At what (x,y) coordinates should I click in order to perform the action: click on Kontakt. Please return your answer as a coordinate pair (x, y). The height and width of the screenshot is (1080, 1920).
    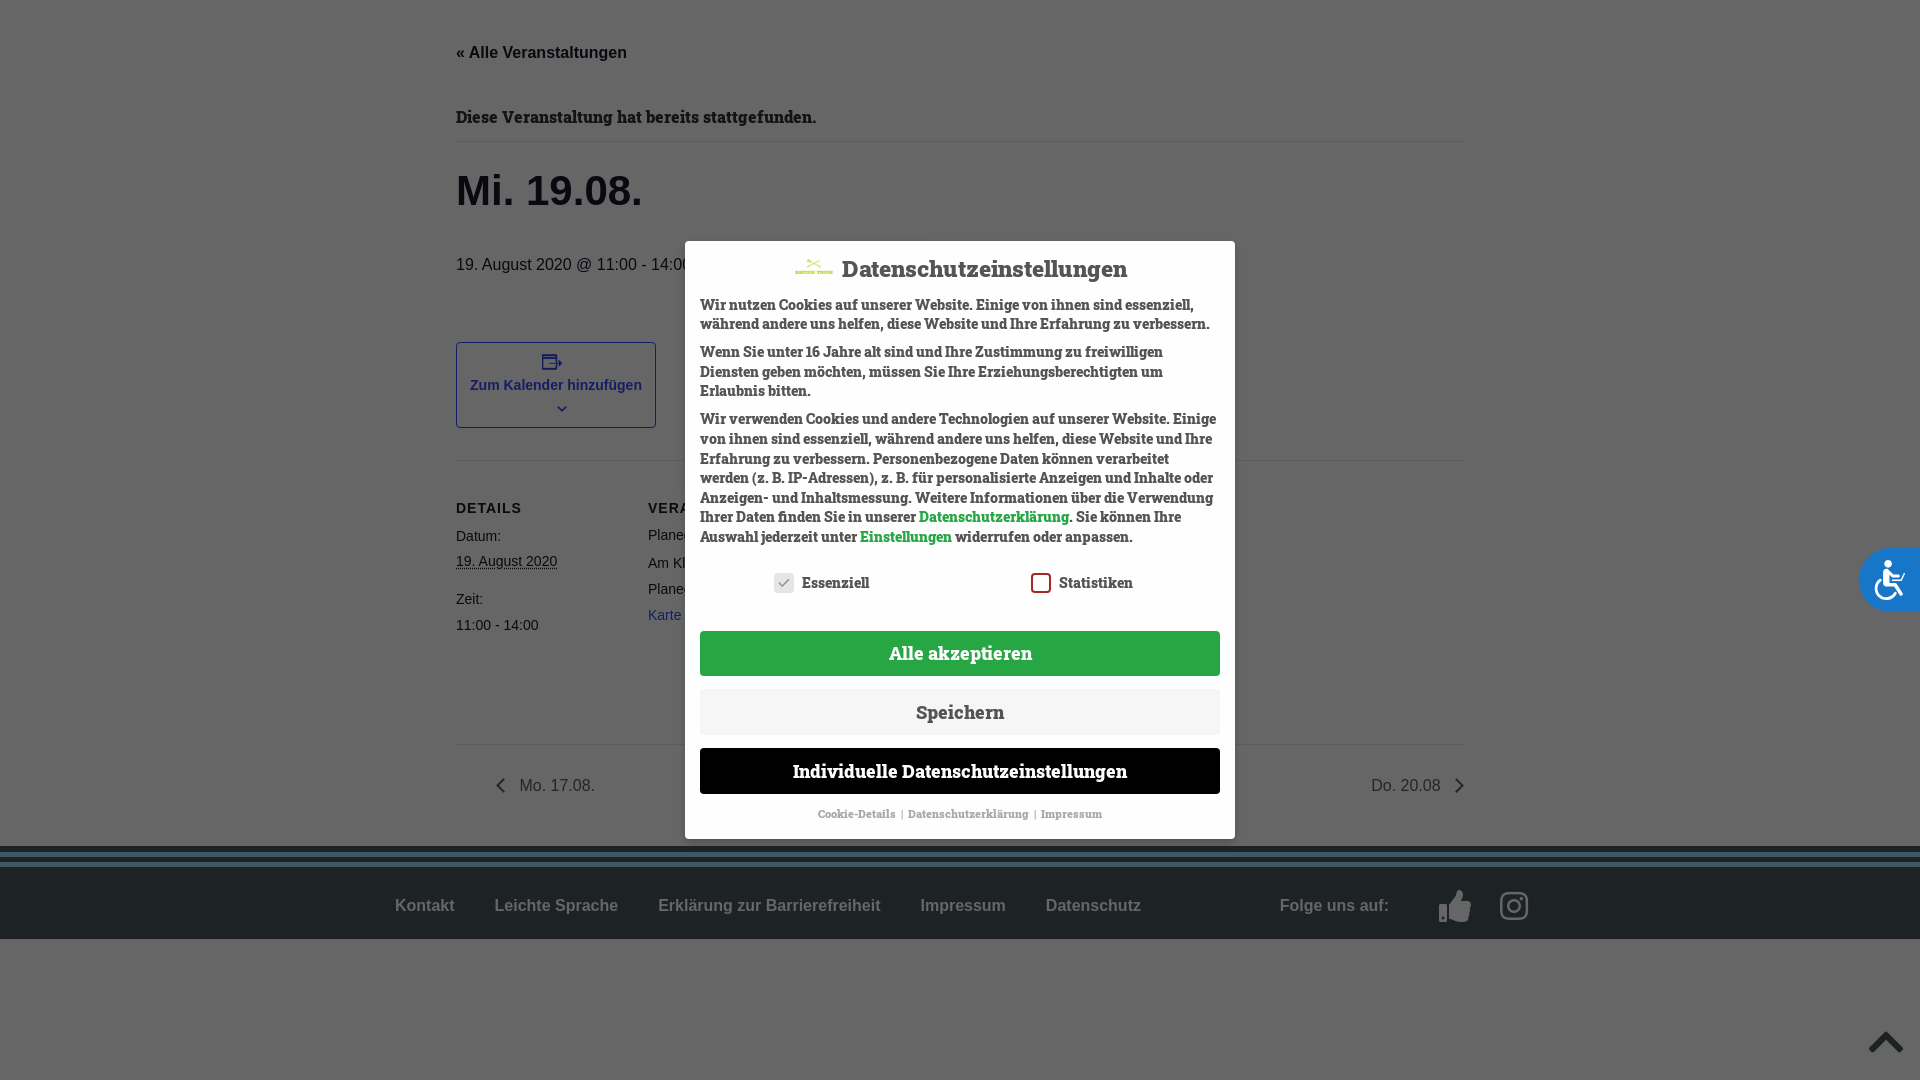
    Looking at the image, I should click on (425, 906).